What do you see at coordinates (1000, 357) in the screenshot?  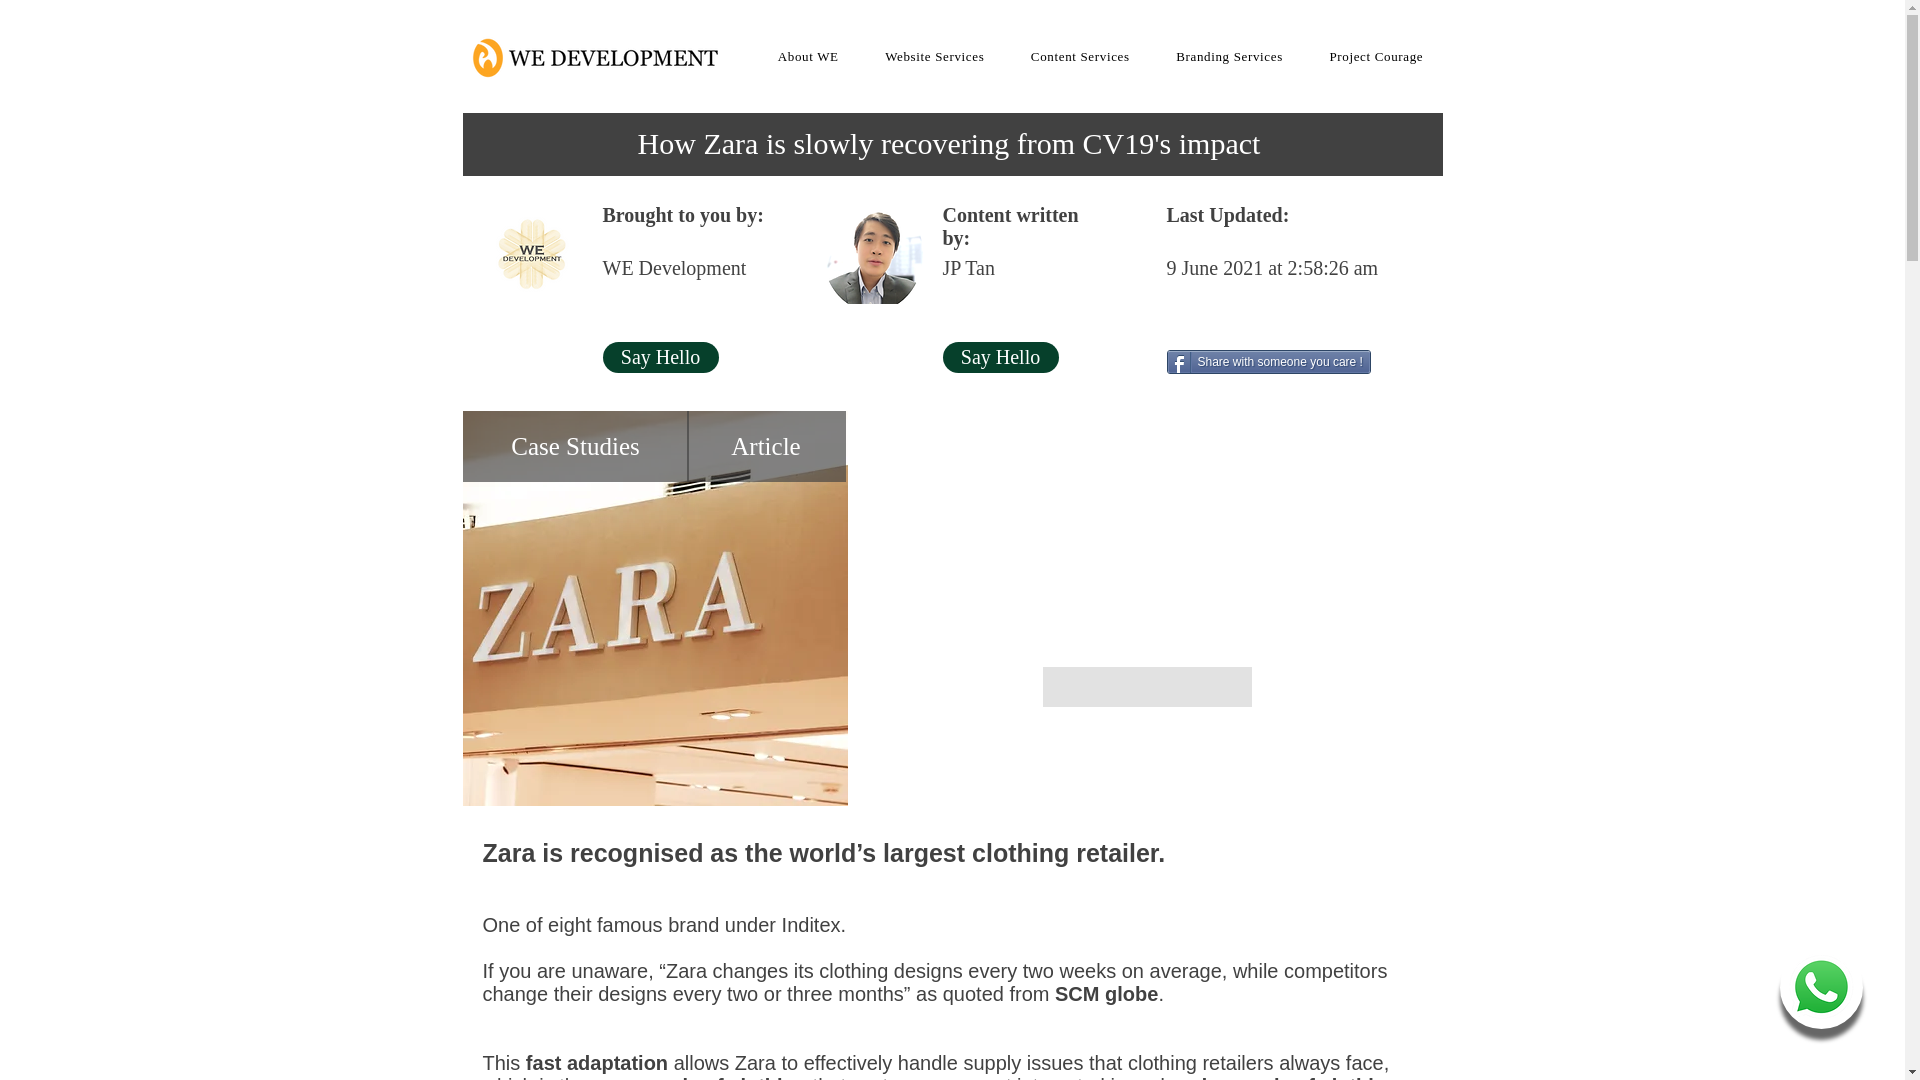 I see `Say Hello` at bounding box center [1000, 357].